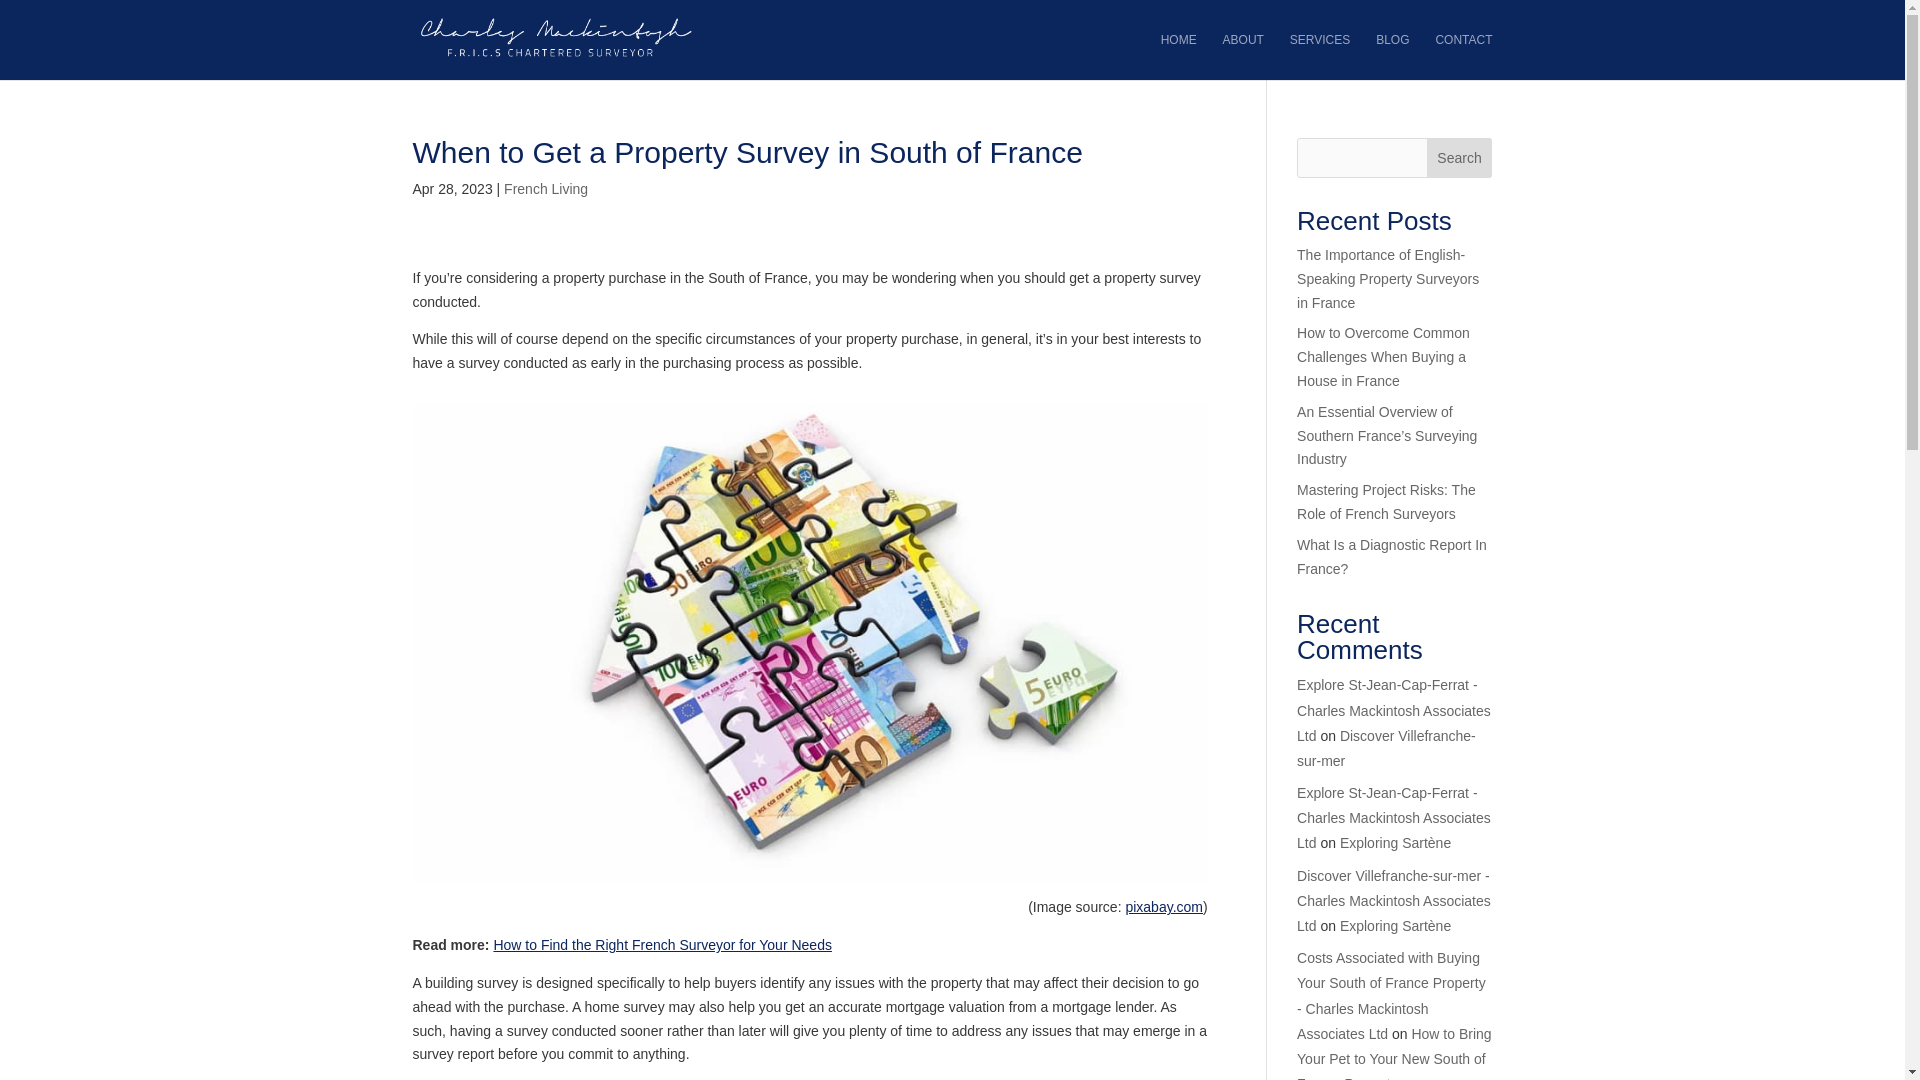  What do you see at coordinates (1392, 556) in the screenshot?
I see `What Is a Diagnostic Report In France?` at bounding box center [1392, 556].